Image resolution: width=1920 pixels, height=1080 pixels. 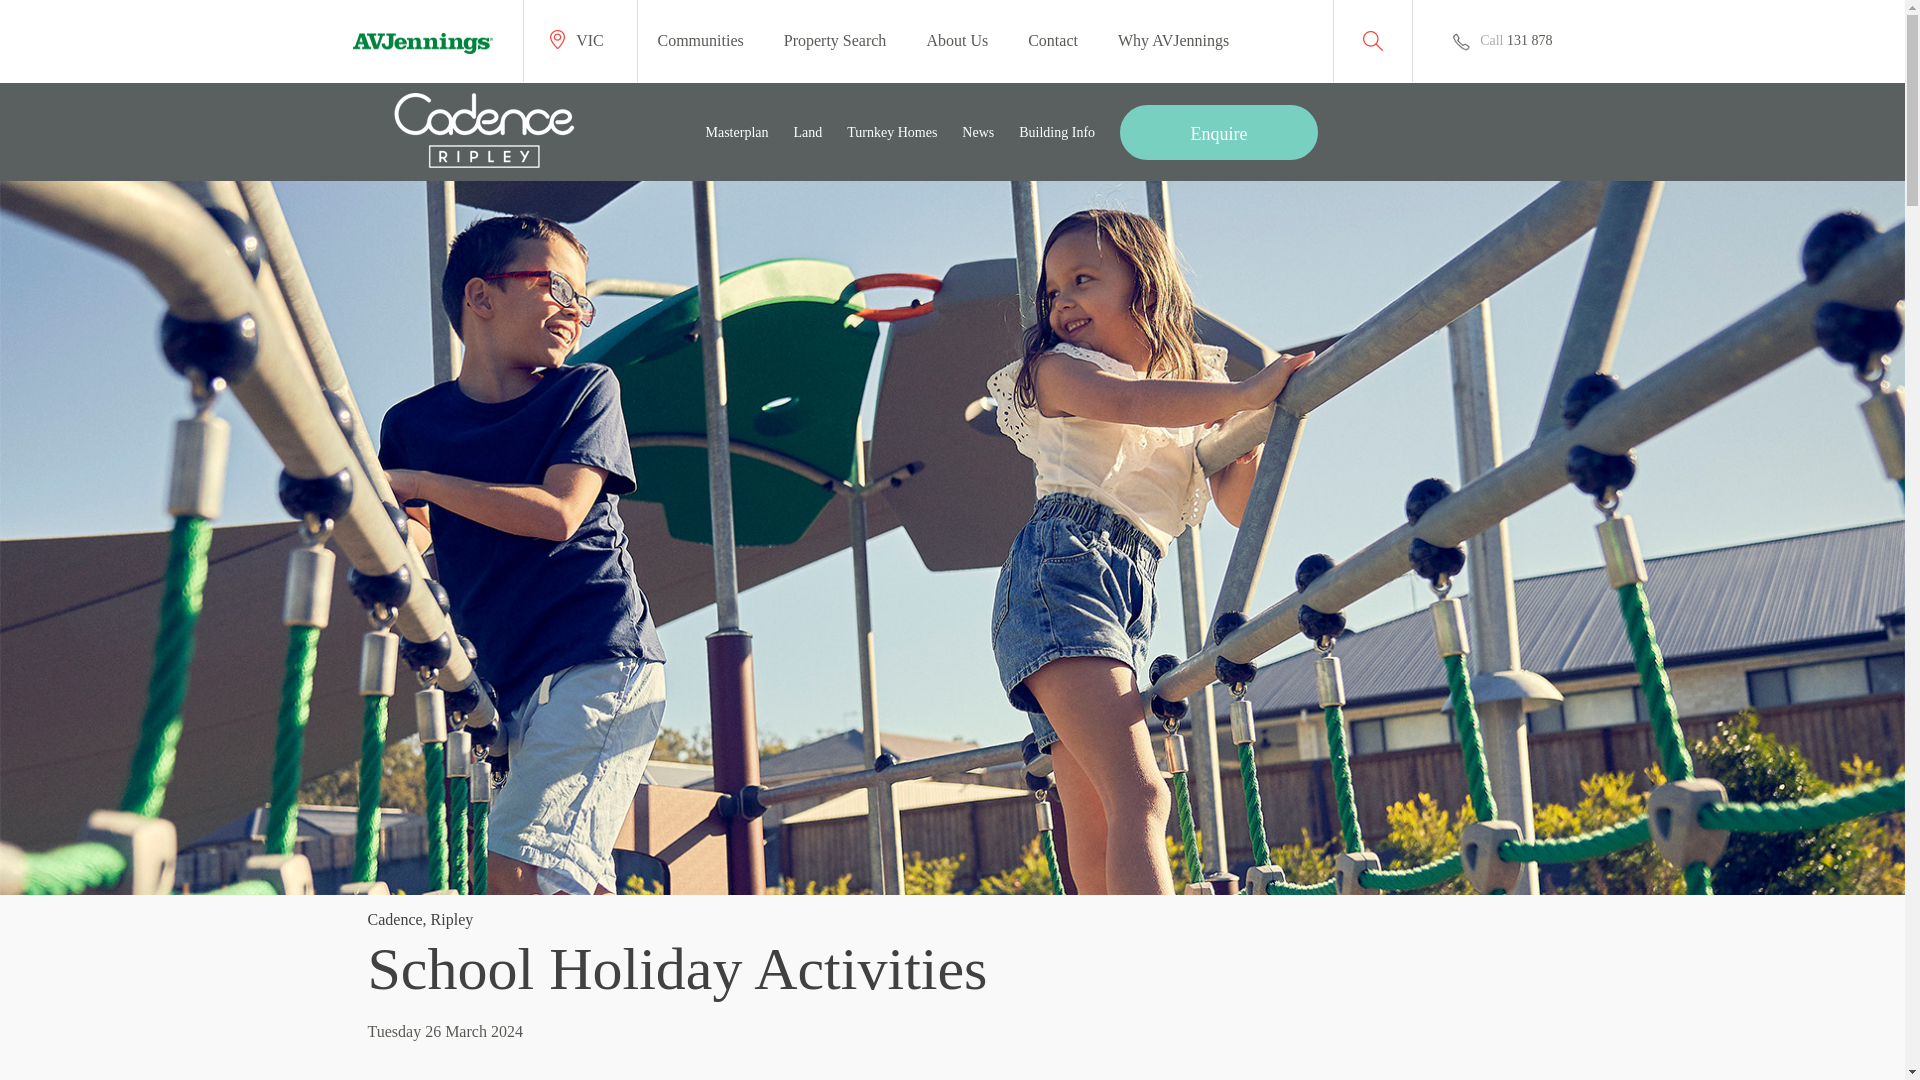 What do you see at coordinates (738, 137) in the screenshot?
I see `Masterplan` at bounding box center [738, 137].